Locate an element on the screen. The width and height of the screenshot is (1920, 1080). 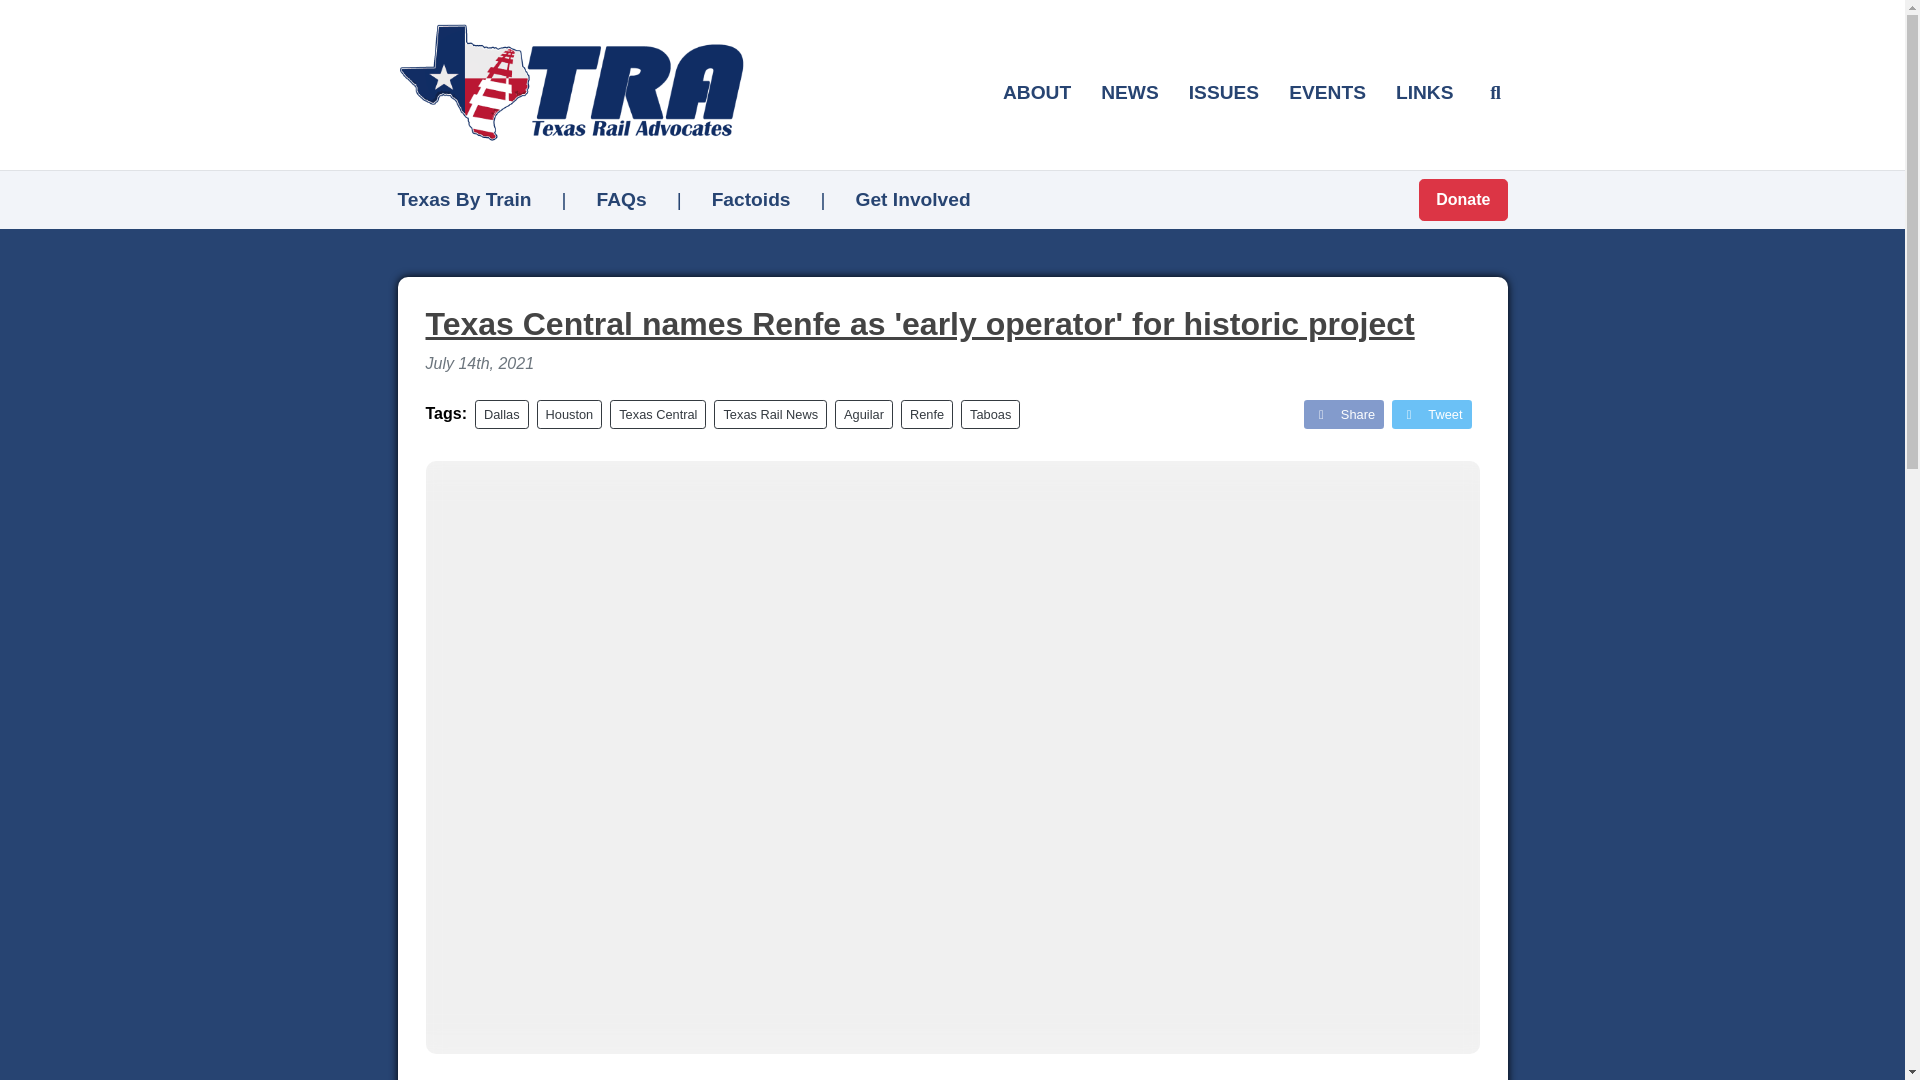
Renfe is located at coordinates (926, 414).